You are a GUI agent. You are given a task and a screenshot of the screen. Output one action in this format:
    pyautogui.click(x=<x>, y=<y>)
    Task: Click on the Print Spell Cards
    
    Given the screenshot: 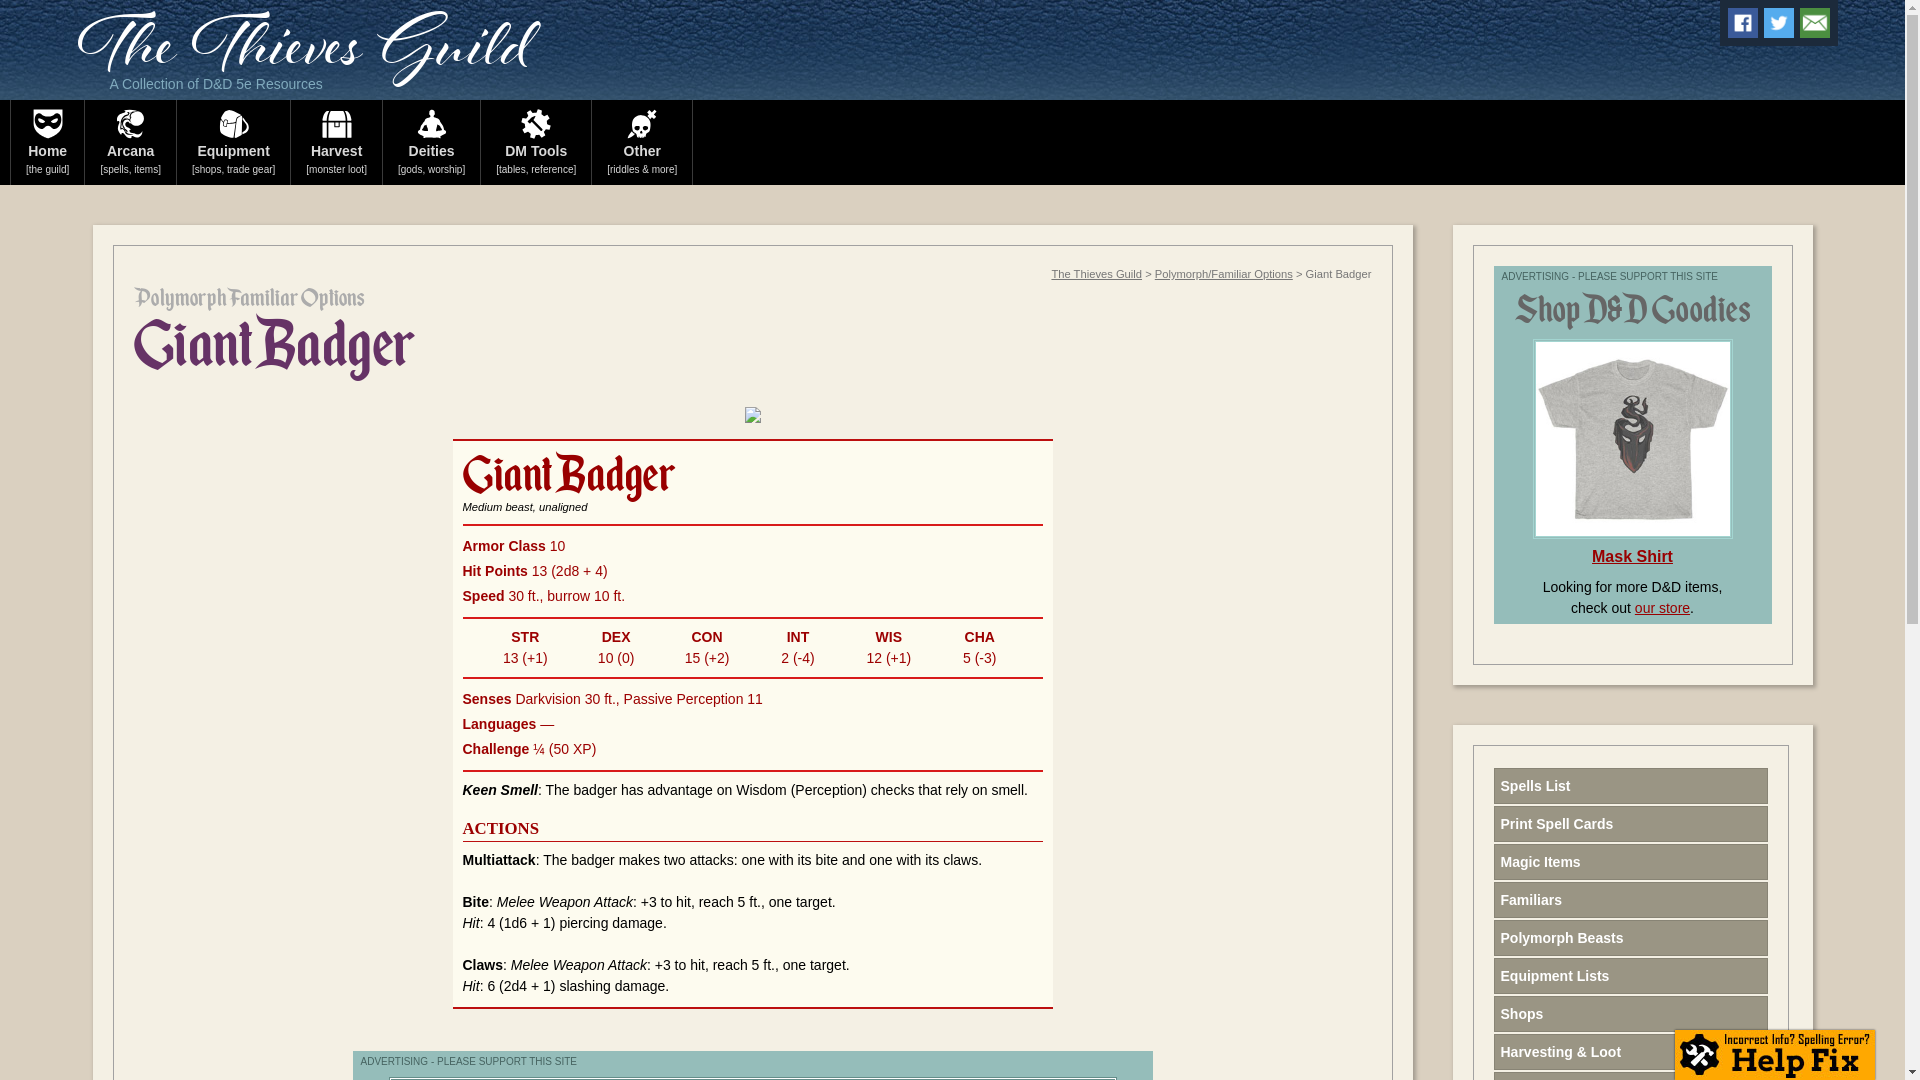 What is the action you would take?
    pyautogui.click(x=1631, y=824)
    